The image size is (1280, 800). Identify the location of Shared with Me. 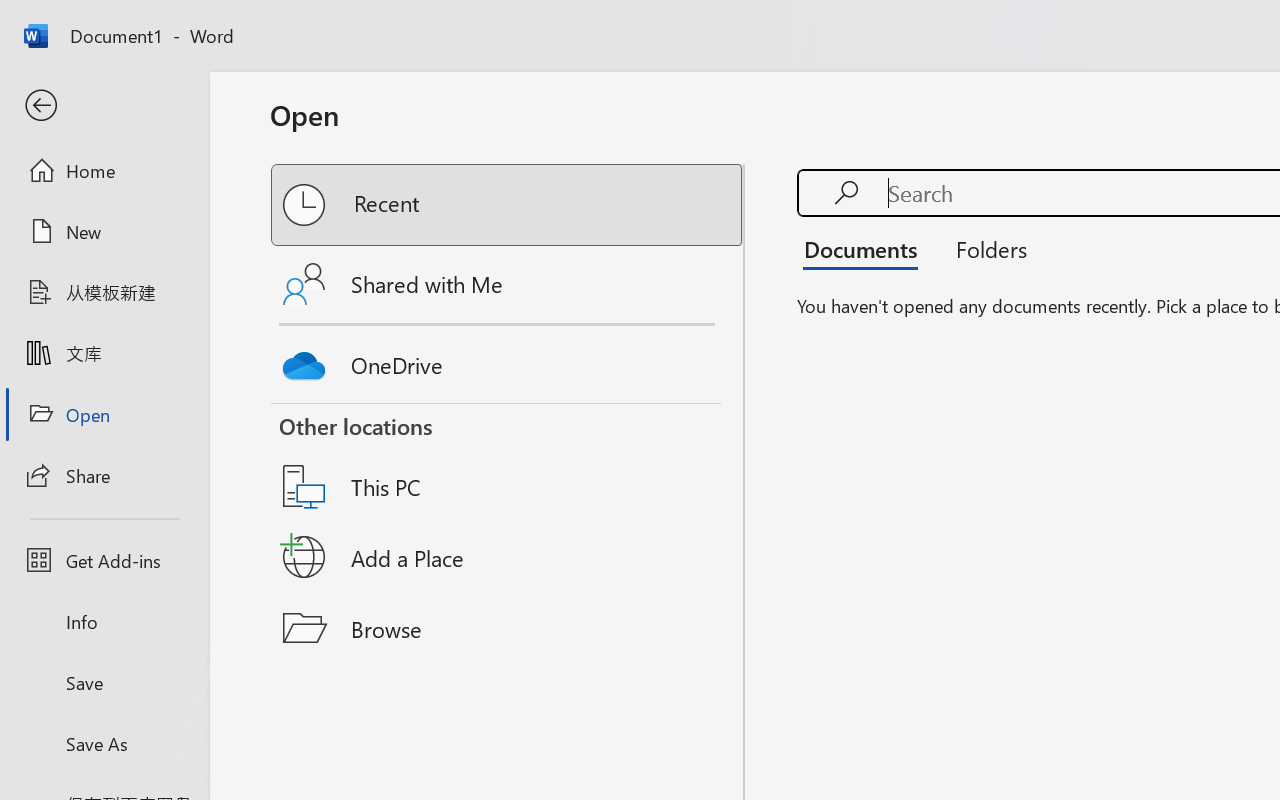
(508, 284).